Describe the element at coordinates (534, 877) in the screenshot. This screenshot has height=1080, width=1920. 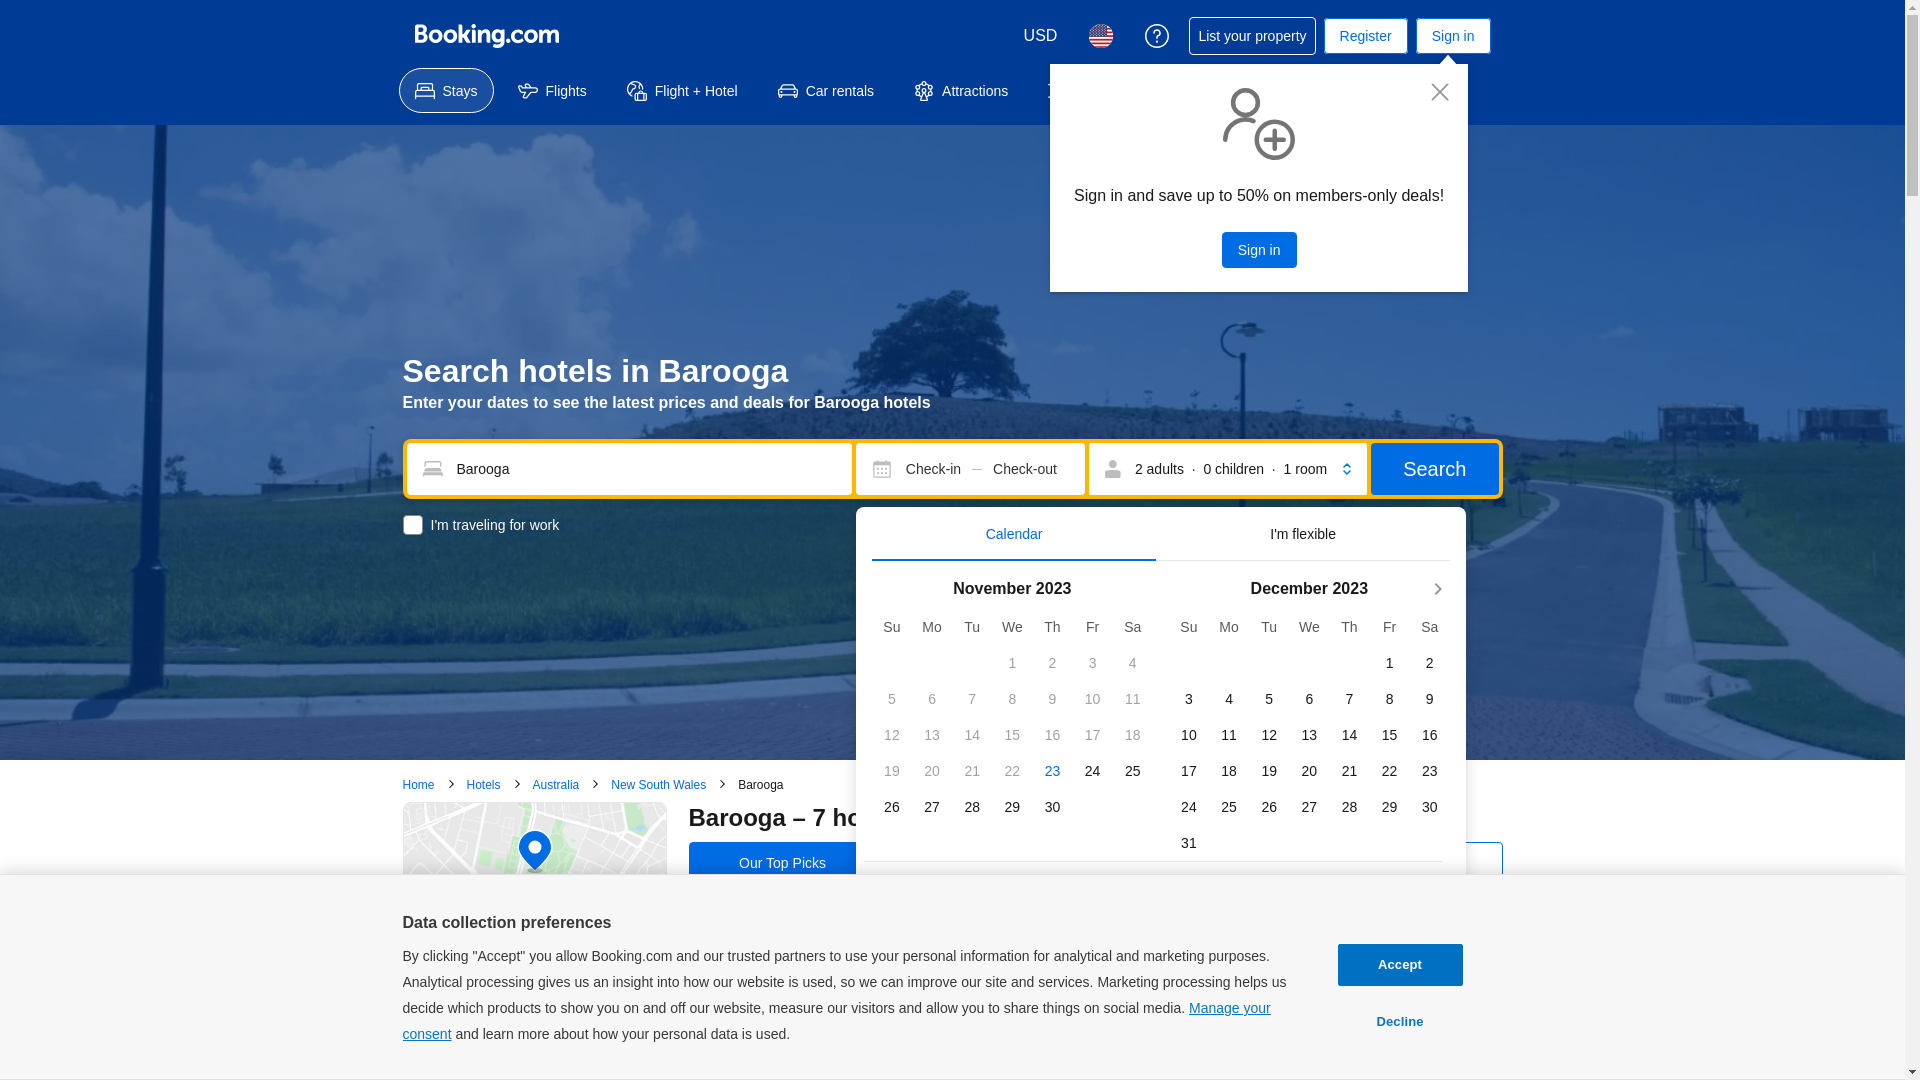
I see `Show hotels on map` at that location.